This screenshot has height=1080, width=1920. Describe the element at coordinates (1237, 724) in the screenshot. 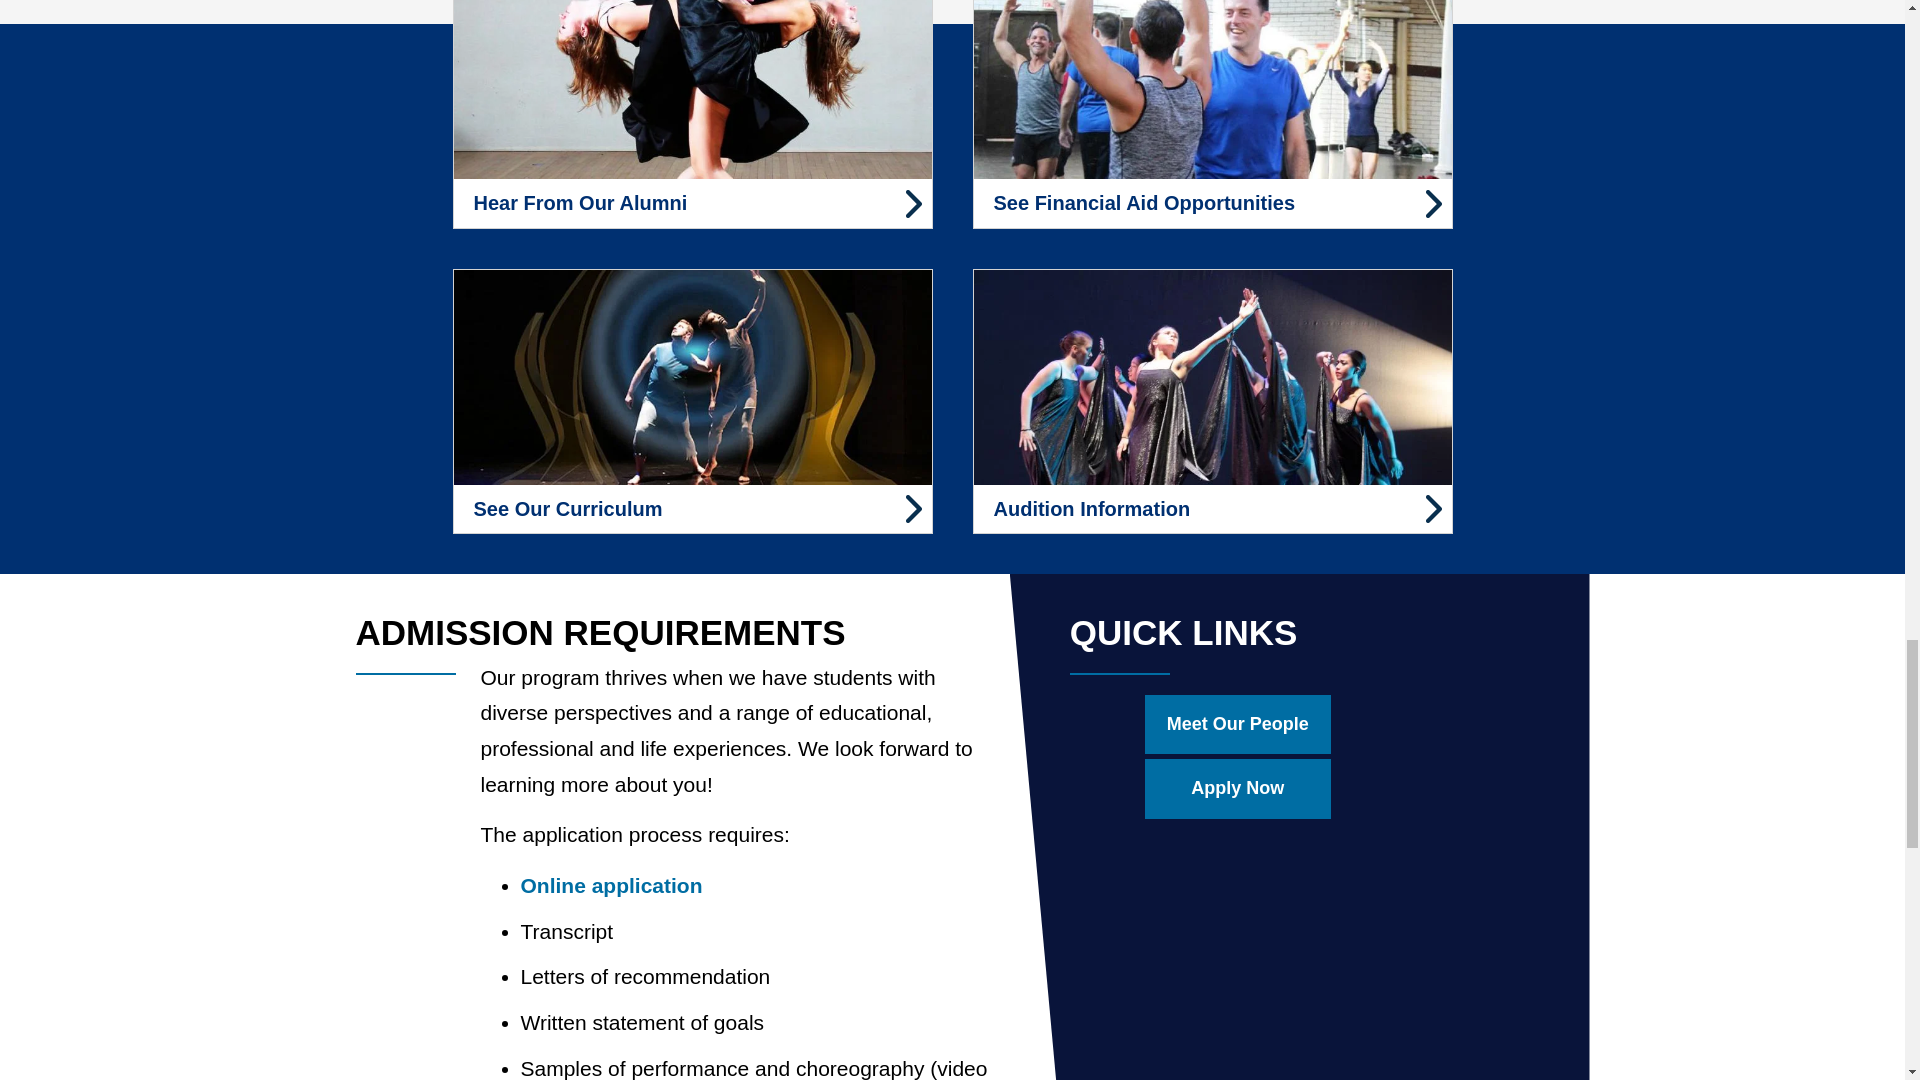

I see `Meet Our People` at that location.